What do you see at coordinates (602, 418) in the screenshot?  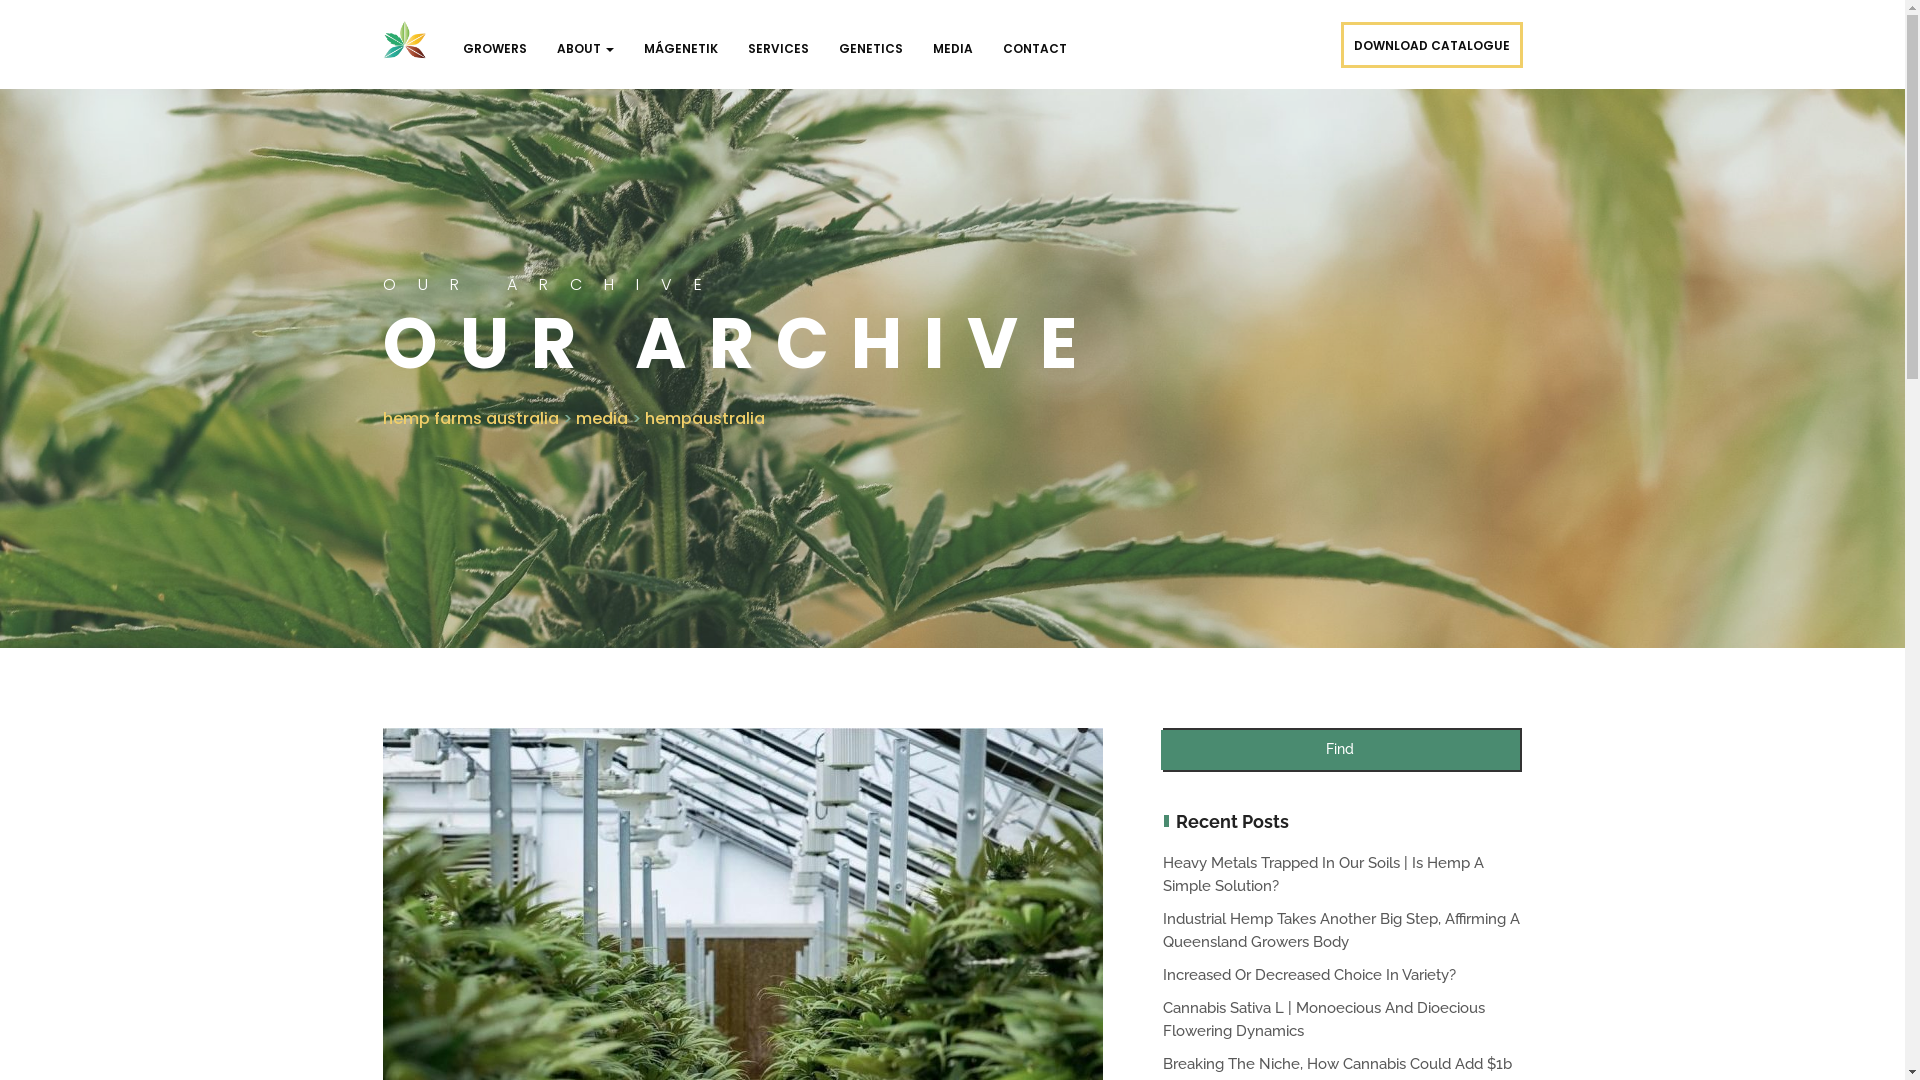 I see `media` at bounding box center [602, 418].